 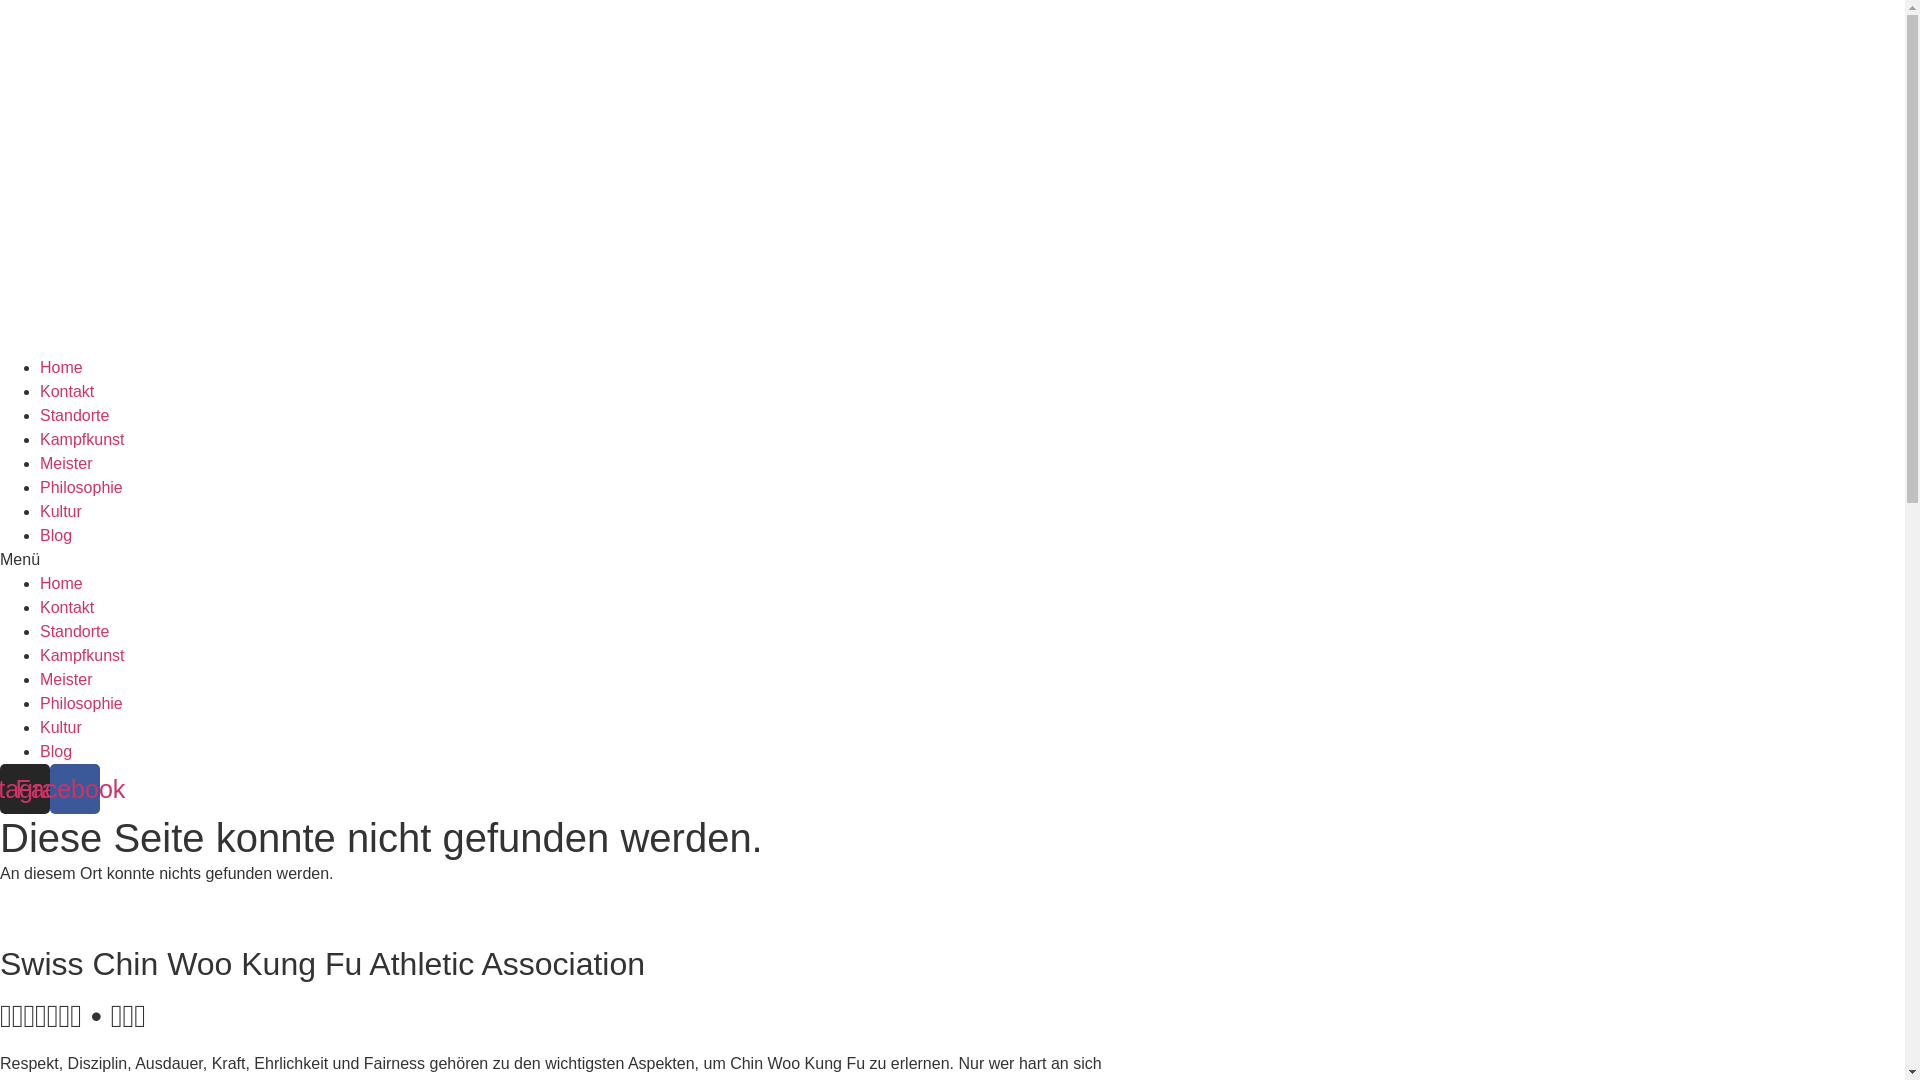 I want to click on Home, so click(x=62, y=584).